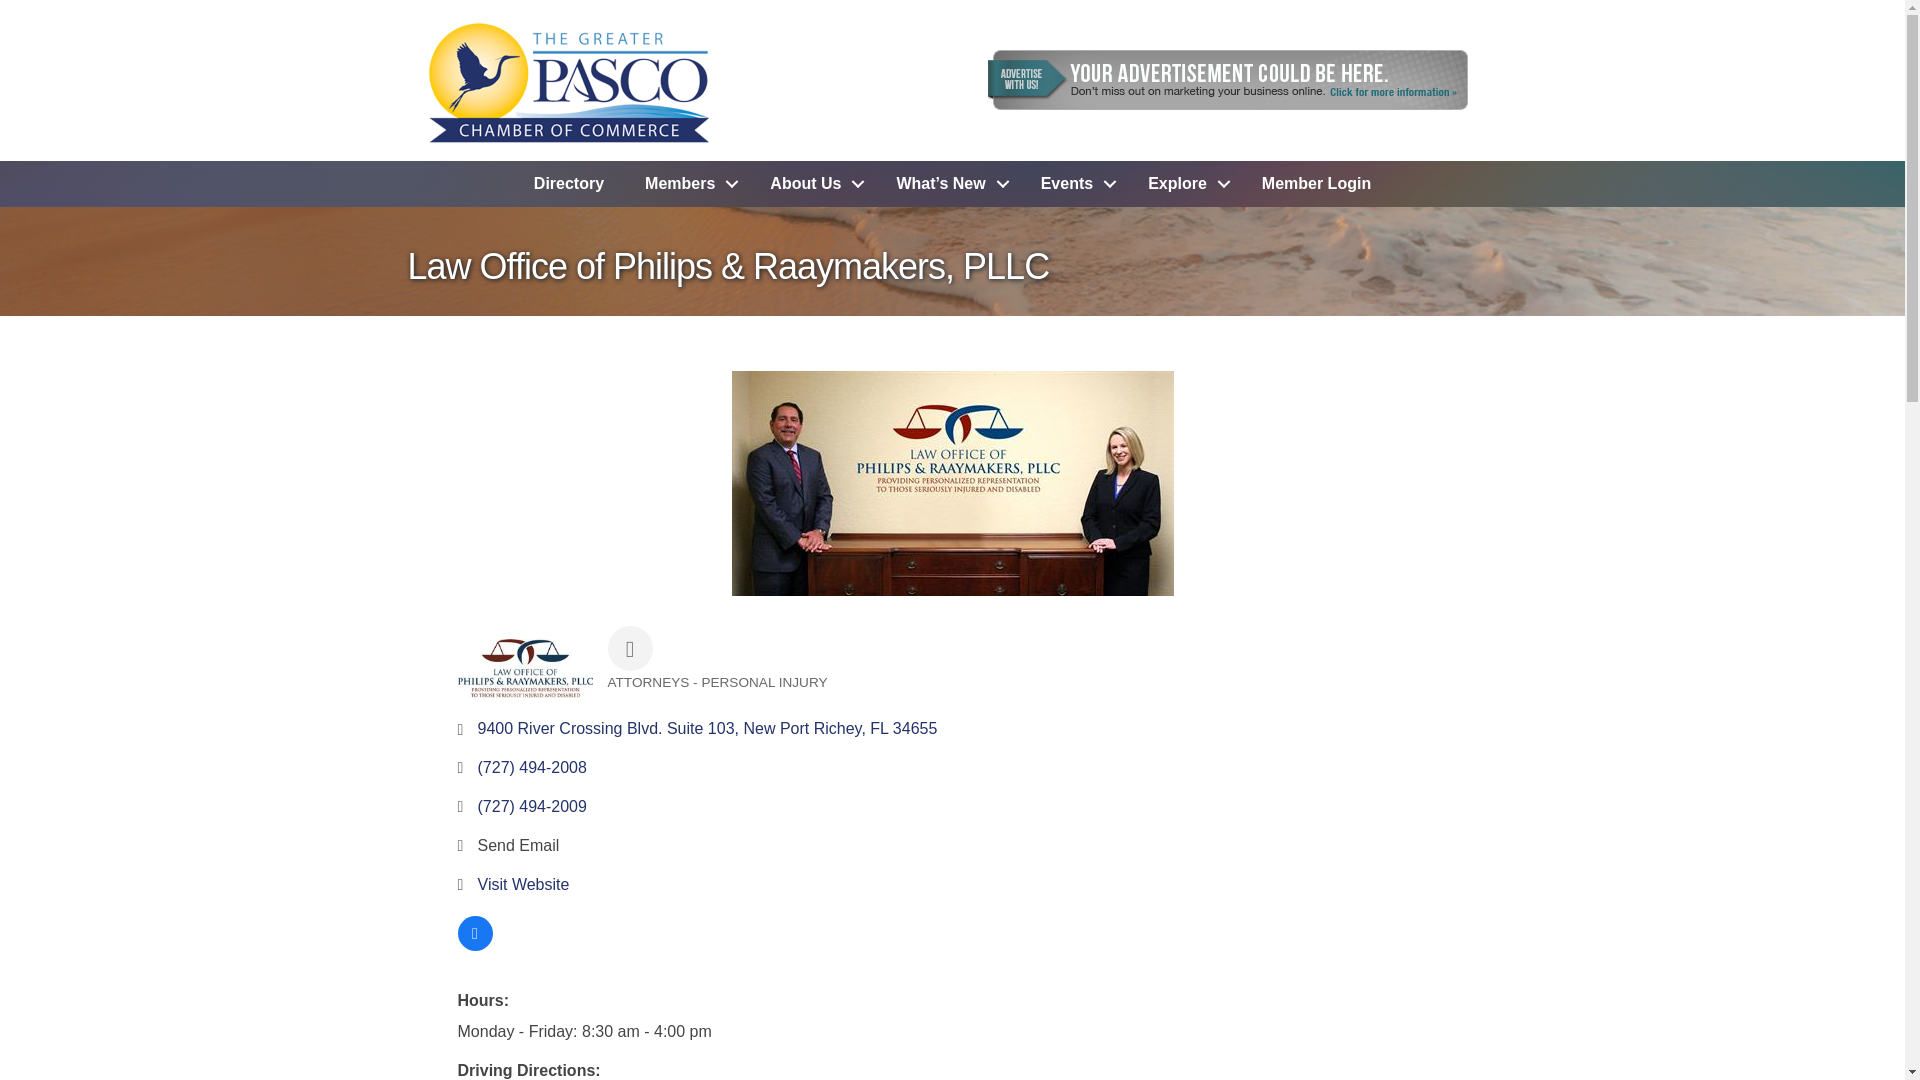  I want to click on Explore, so click(1184, 184).